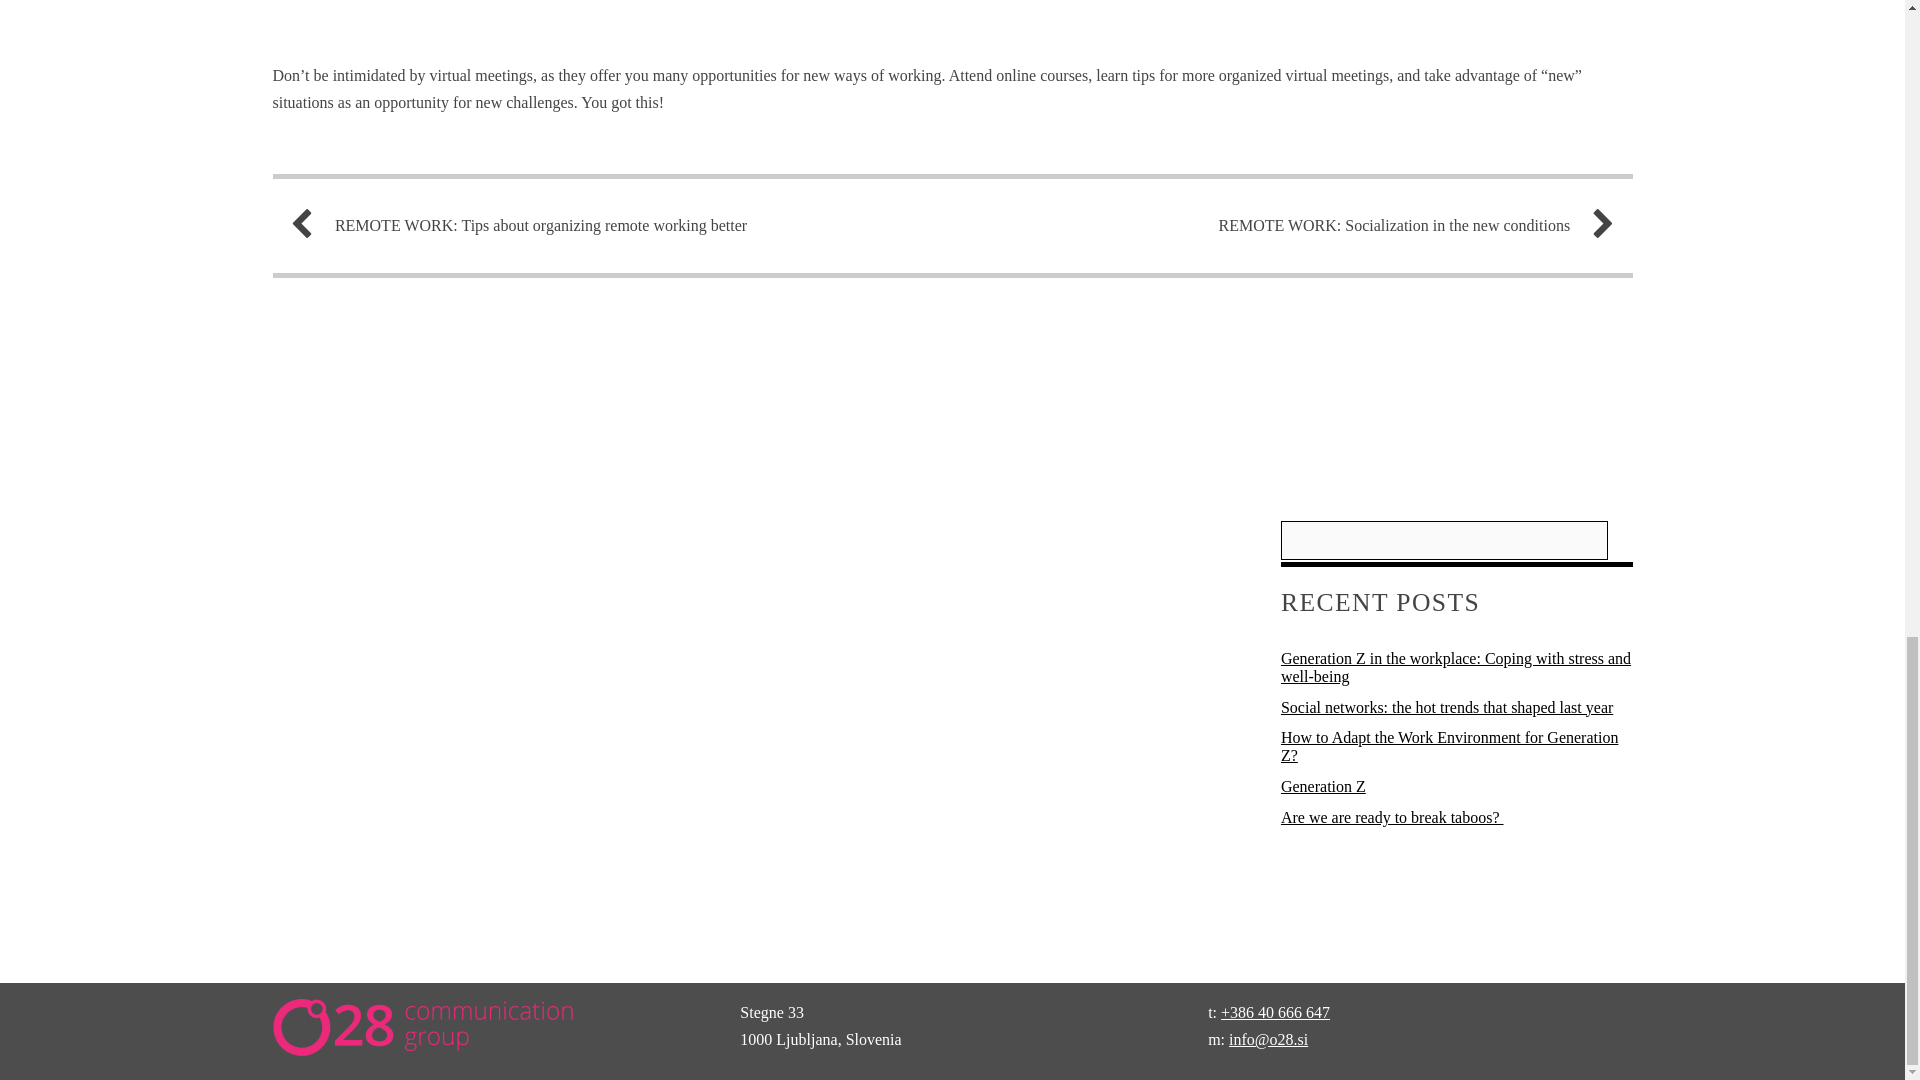 The height and width of the screenshot is (1080, 1920). I want to click on REMOTE WORK: Socialization in the new conditions, so click(1294, 224).